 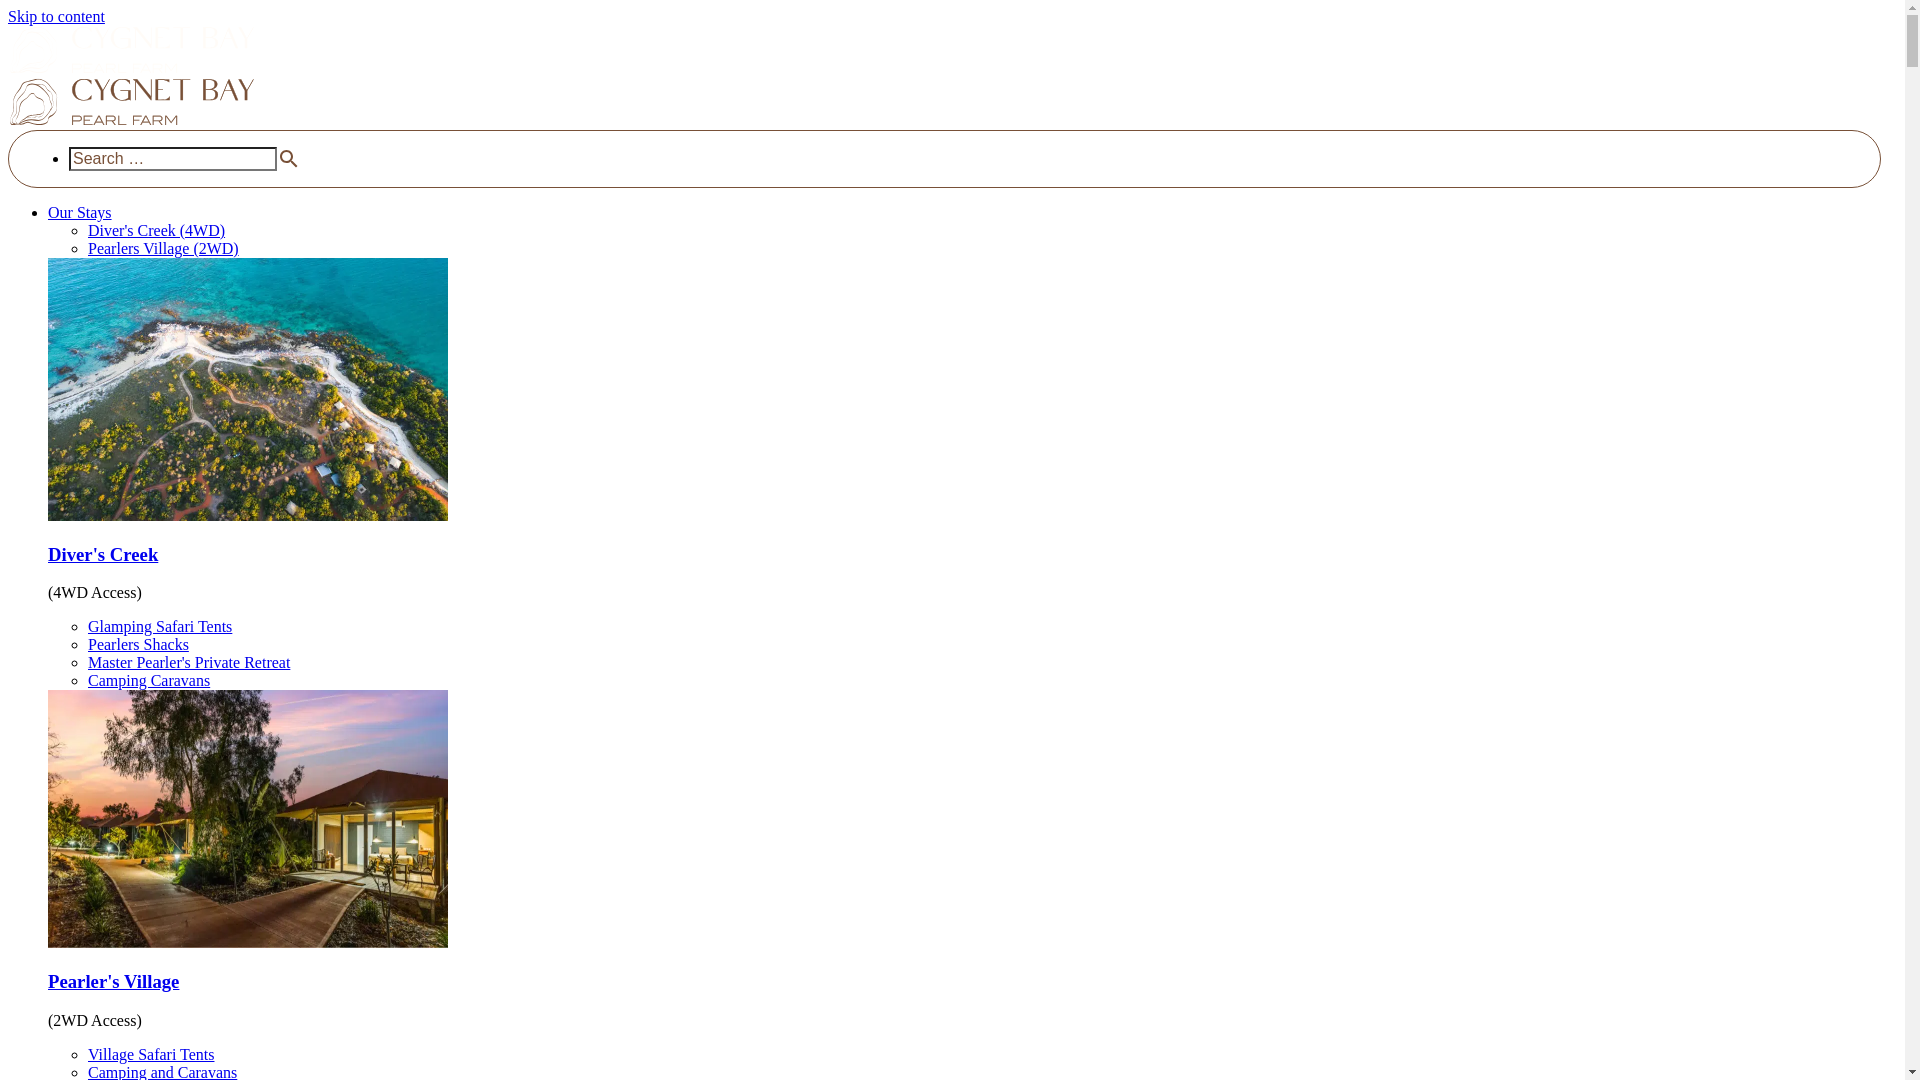 I want to click on Pearlers Village (2WD), so click(x=164, y=248).